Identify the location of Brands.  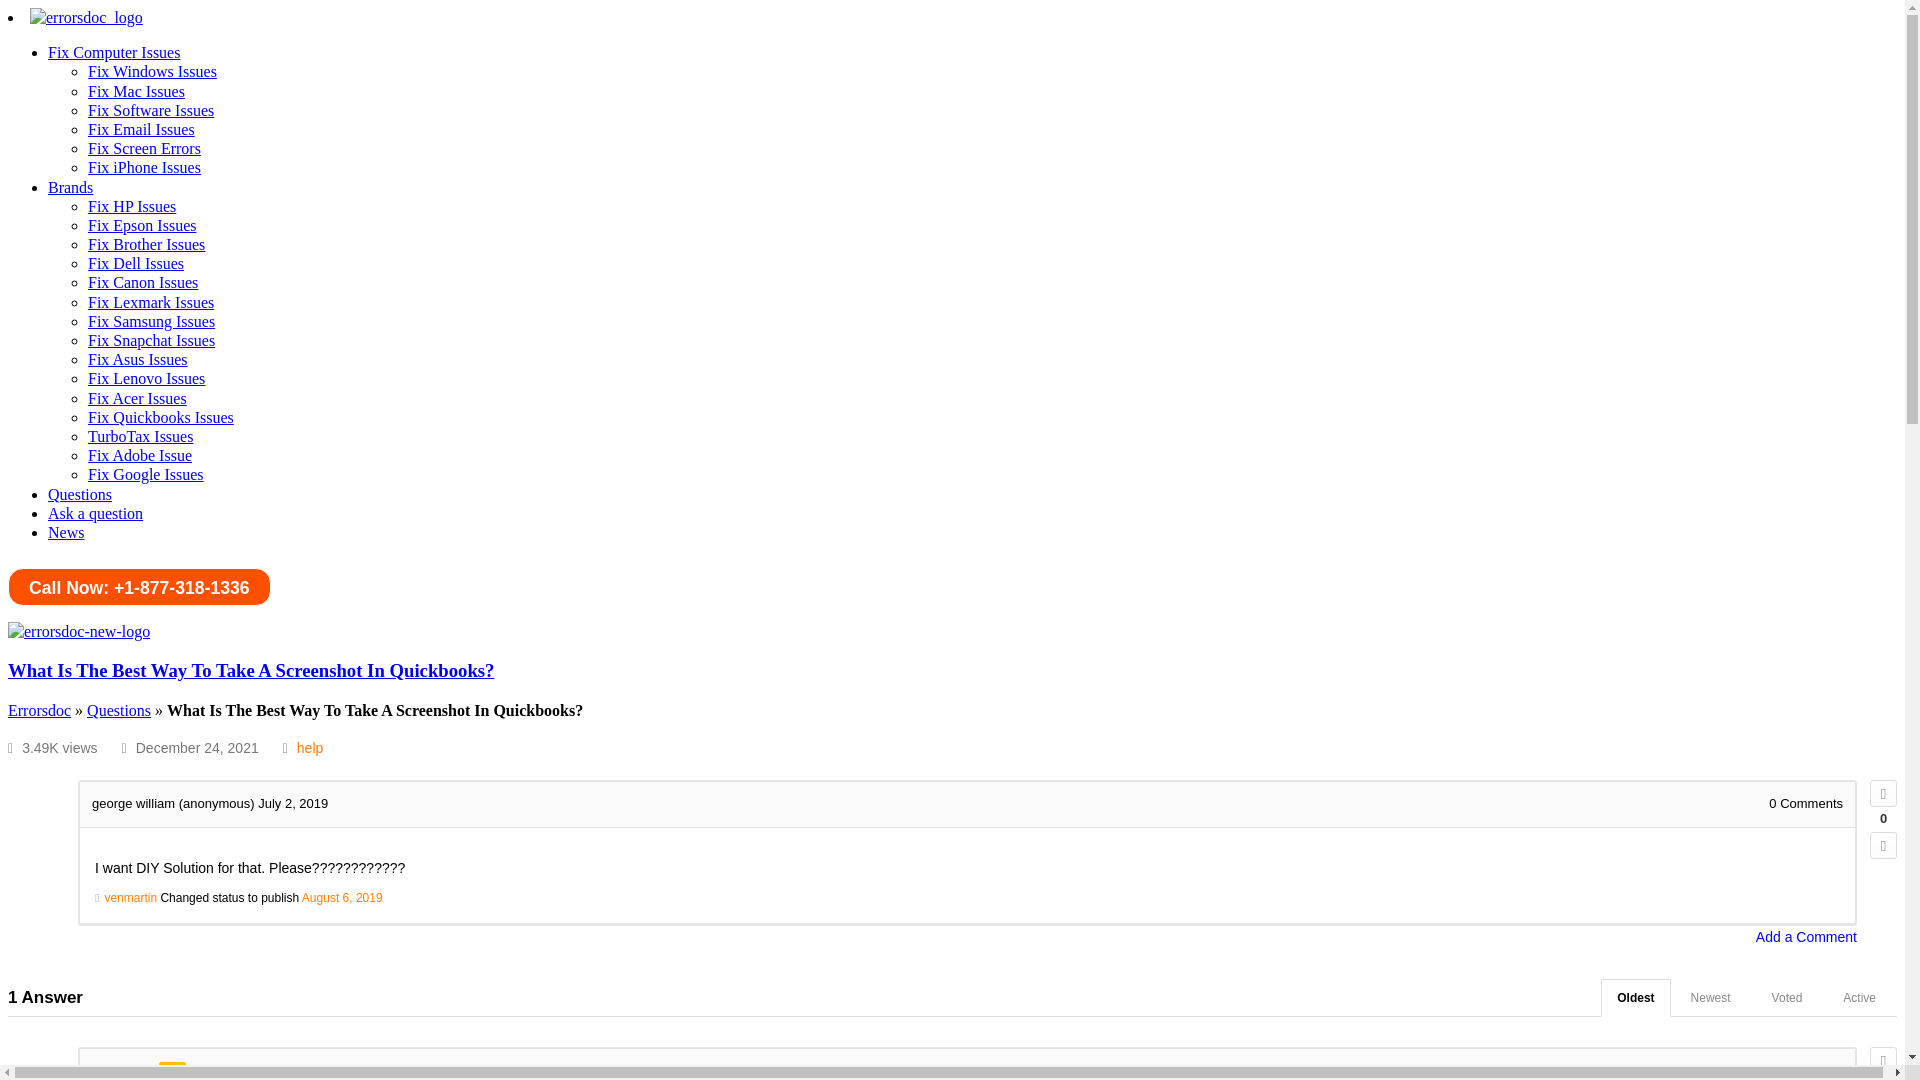
(70, 186).